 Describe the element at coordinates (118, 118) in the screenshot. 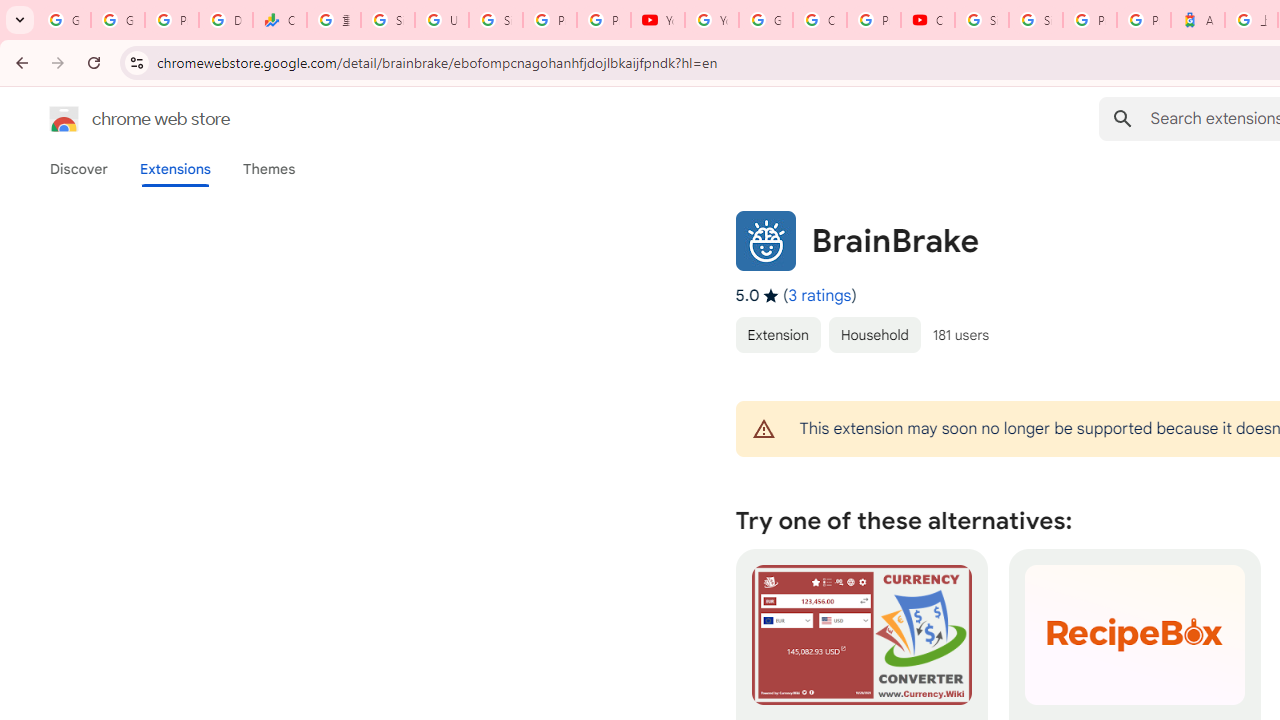

I see `Chrome Web Store logo chrome web store` at that location.